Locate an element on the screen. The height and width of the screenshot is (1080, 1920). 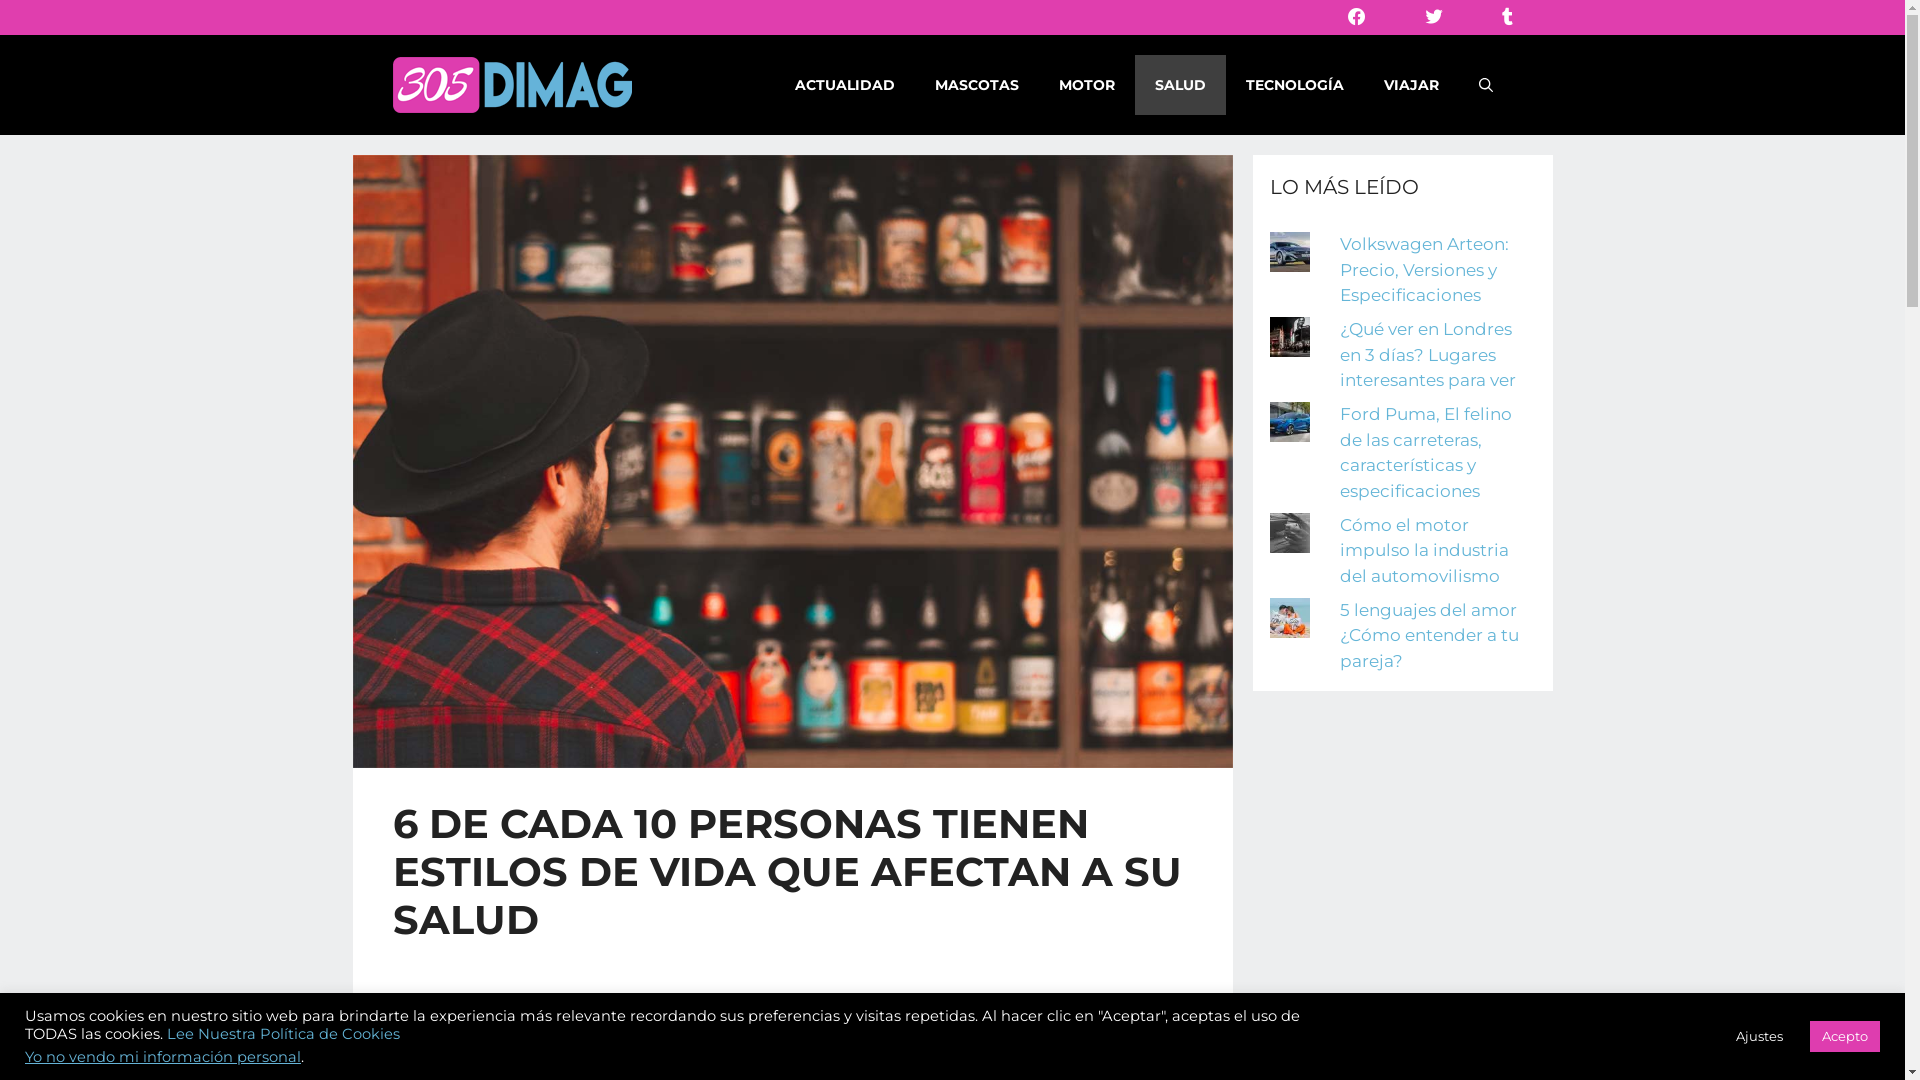
Acepto is located at coordinates (1845, 1036).